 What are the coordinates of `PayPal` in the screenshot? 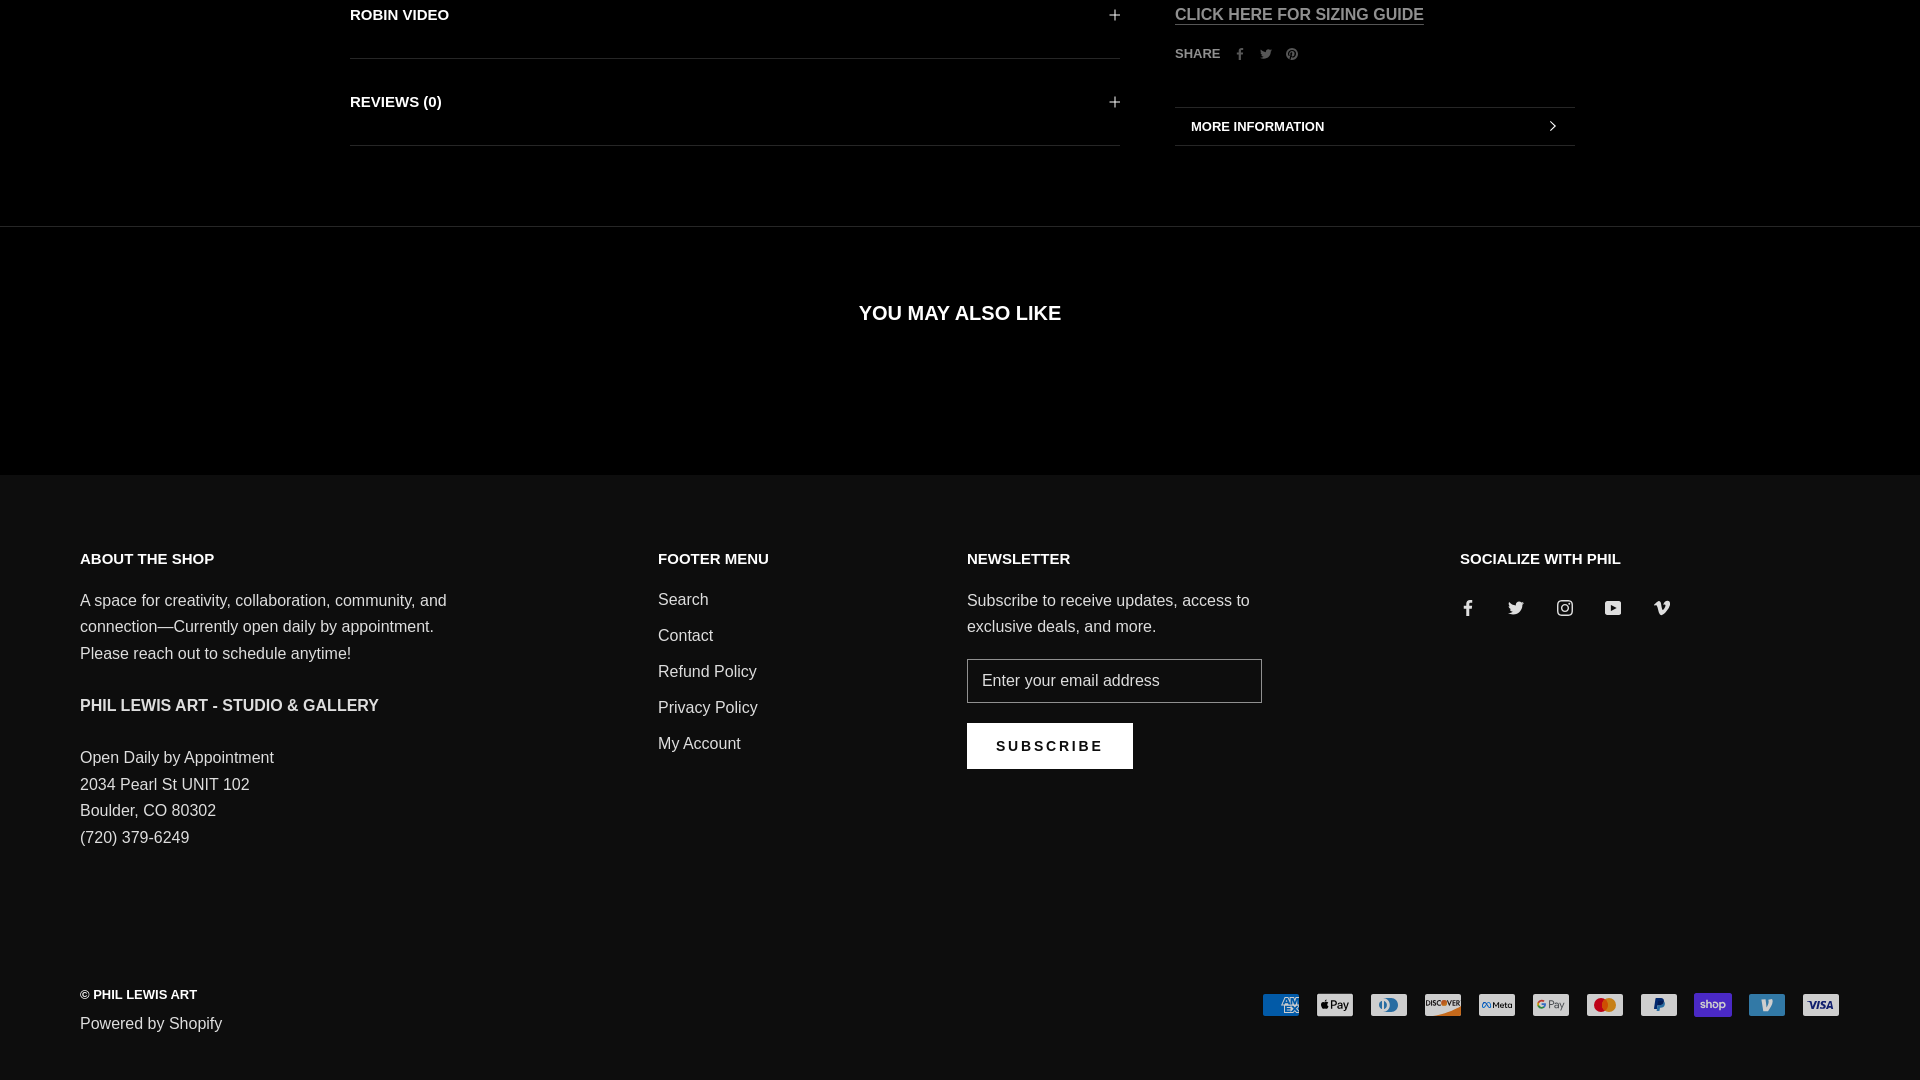 It's located at (1658, 1004).